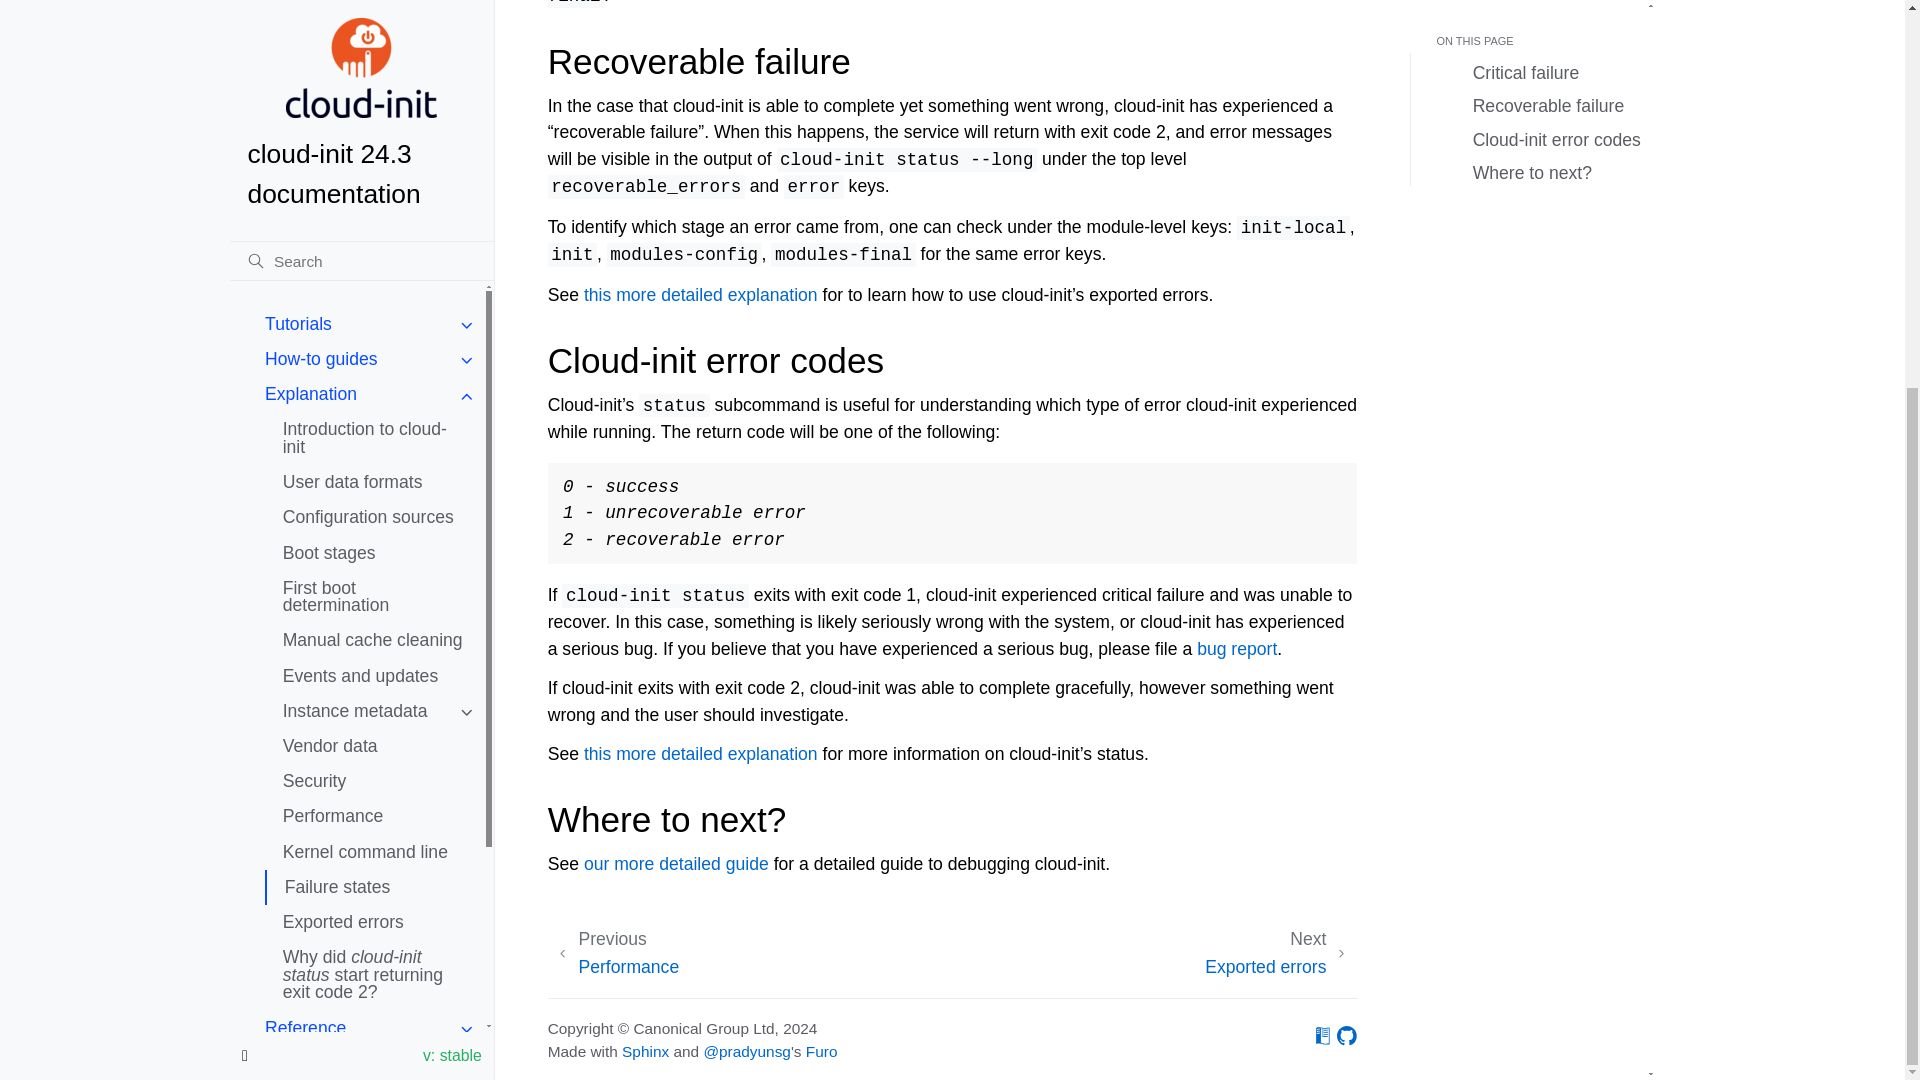 The width and height of the screenshot is (1920, 1080). What do you see at coordinates (374, 46) in the screenshot?
I see `Manual cache cleaning` at bounding box center [374, 46].